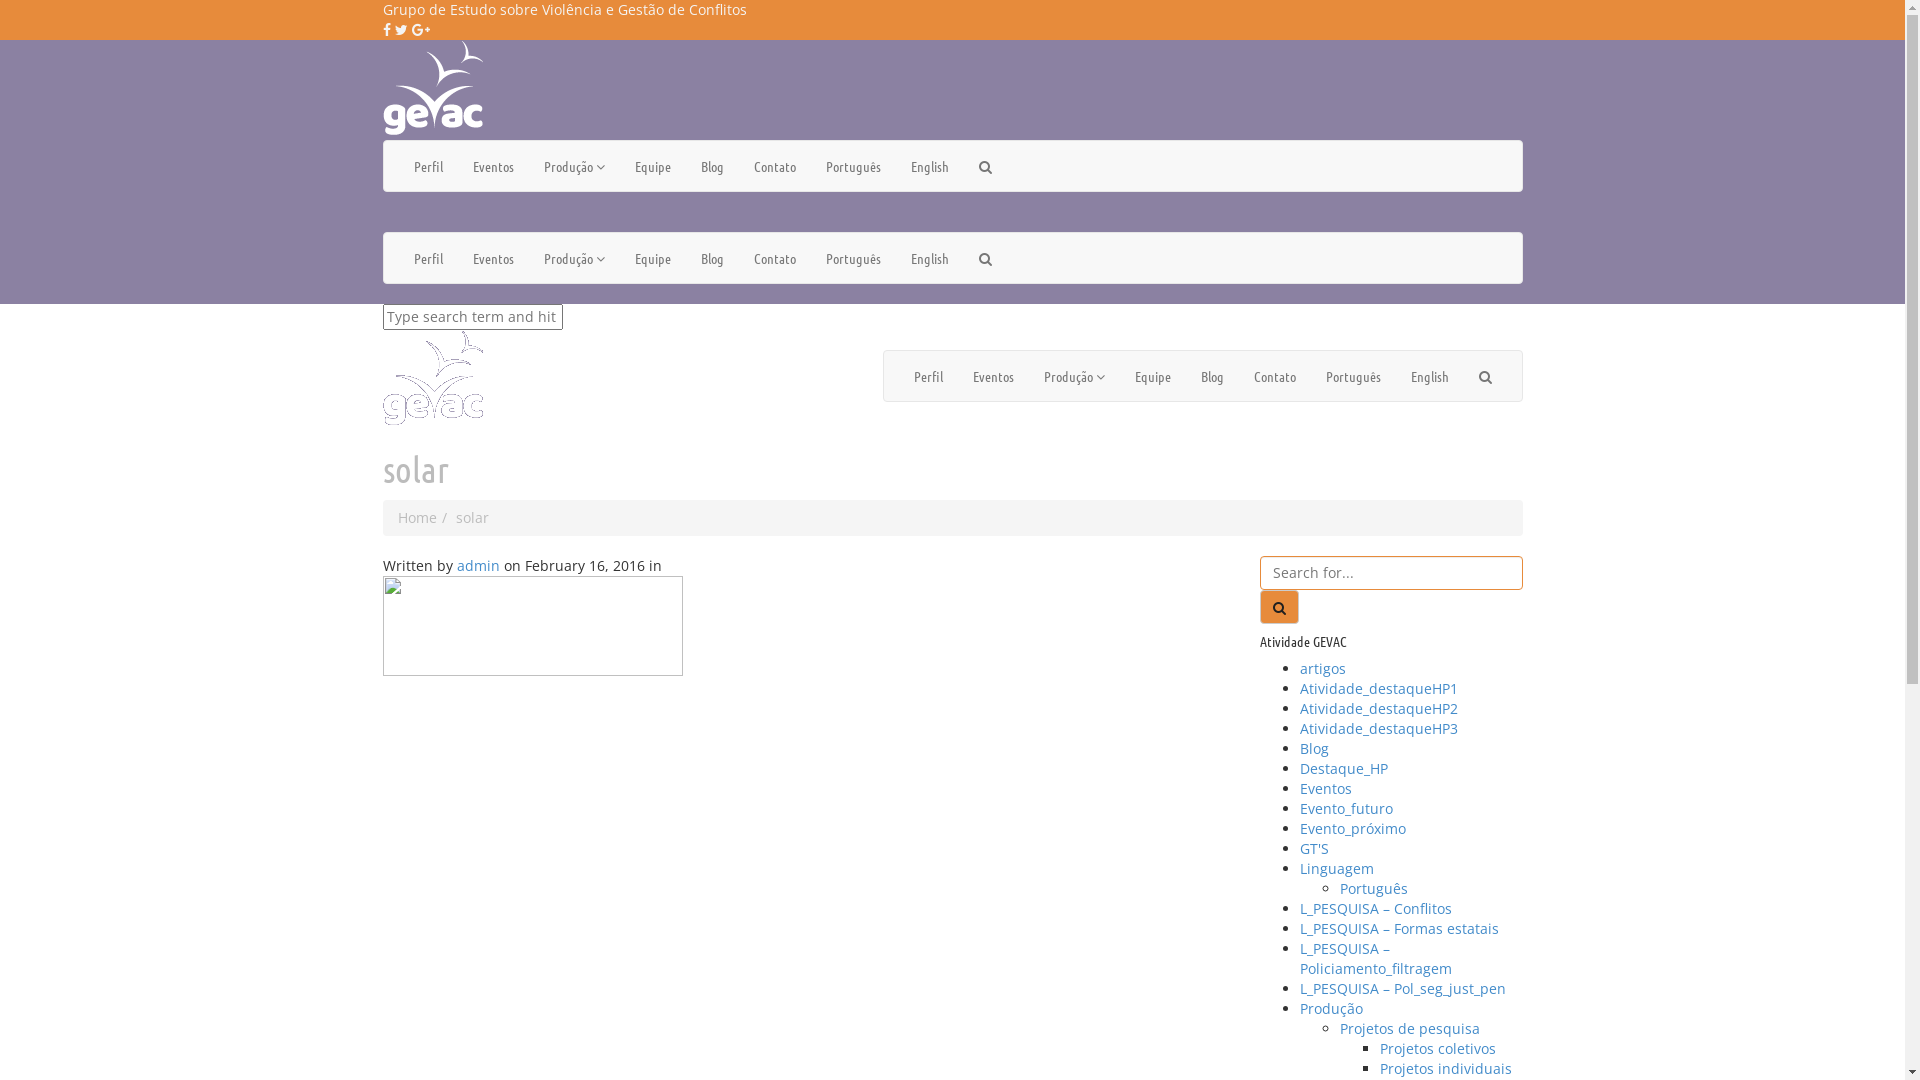  I want to click on Projetos individuais, so click(1446, 1068).